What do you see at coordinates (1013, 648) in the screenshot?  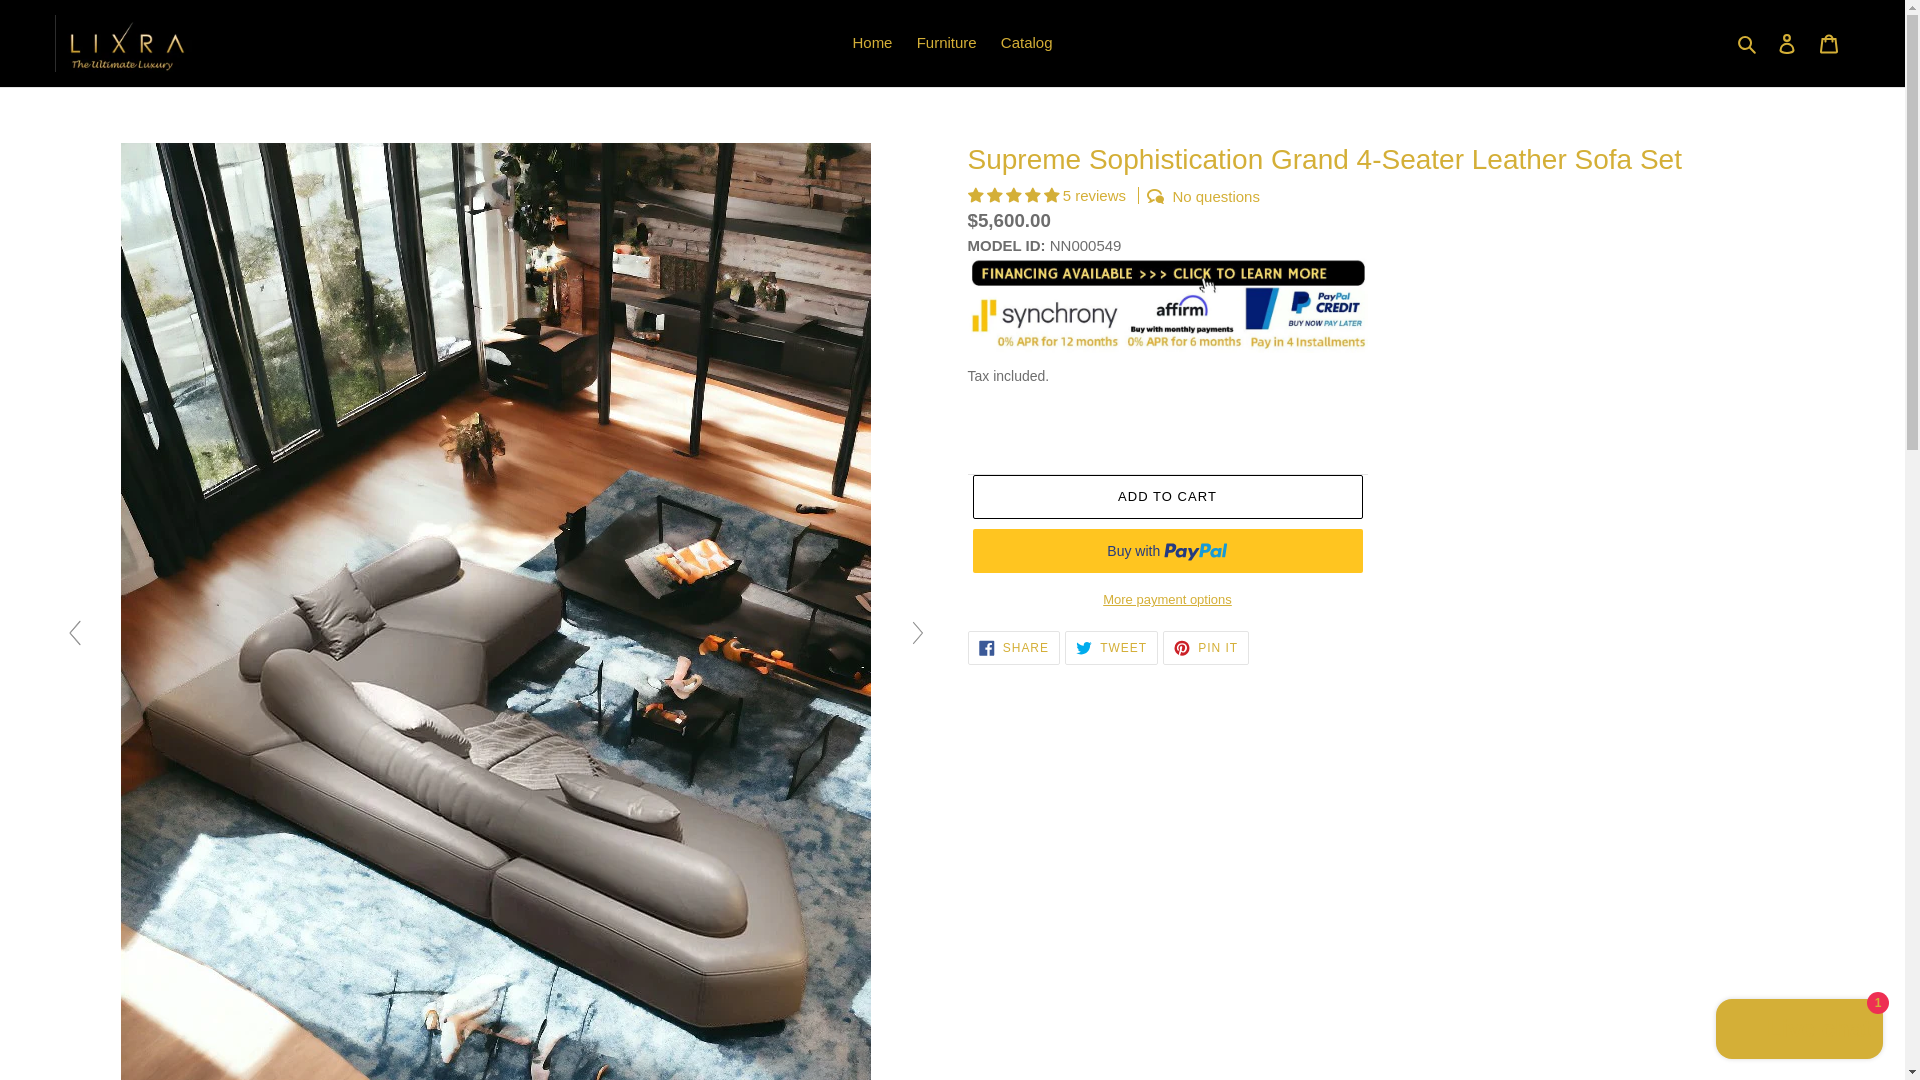 I see `Furniture` at bounding box center [1013, 648].